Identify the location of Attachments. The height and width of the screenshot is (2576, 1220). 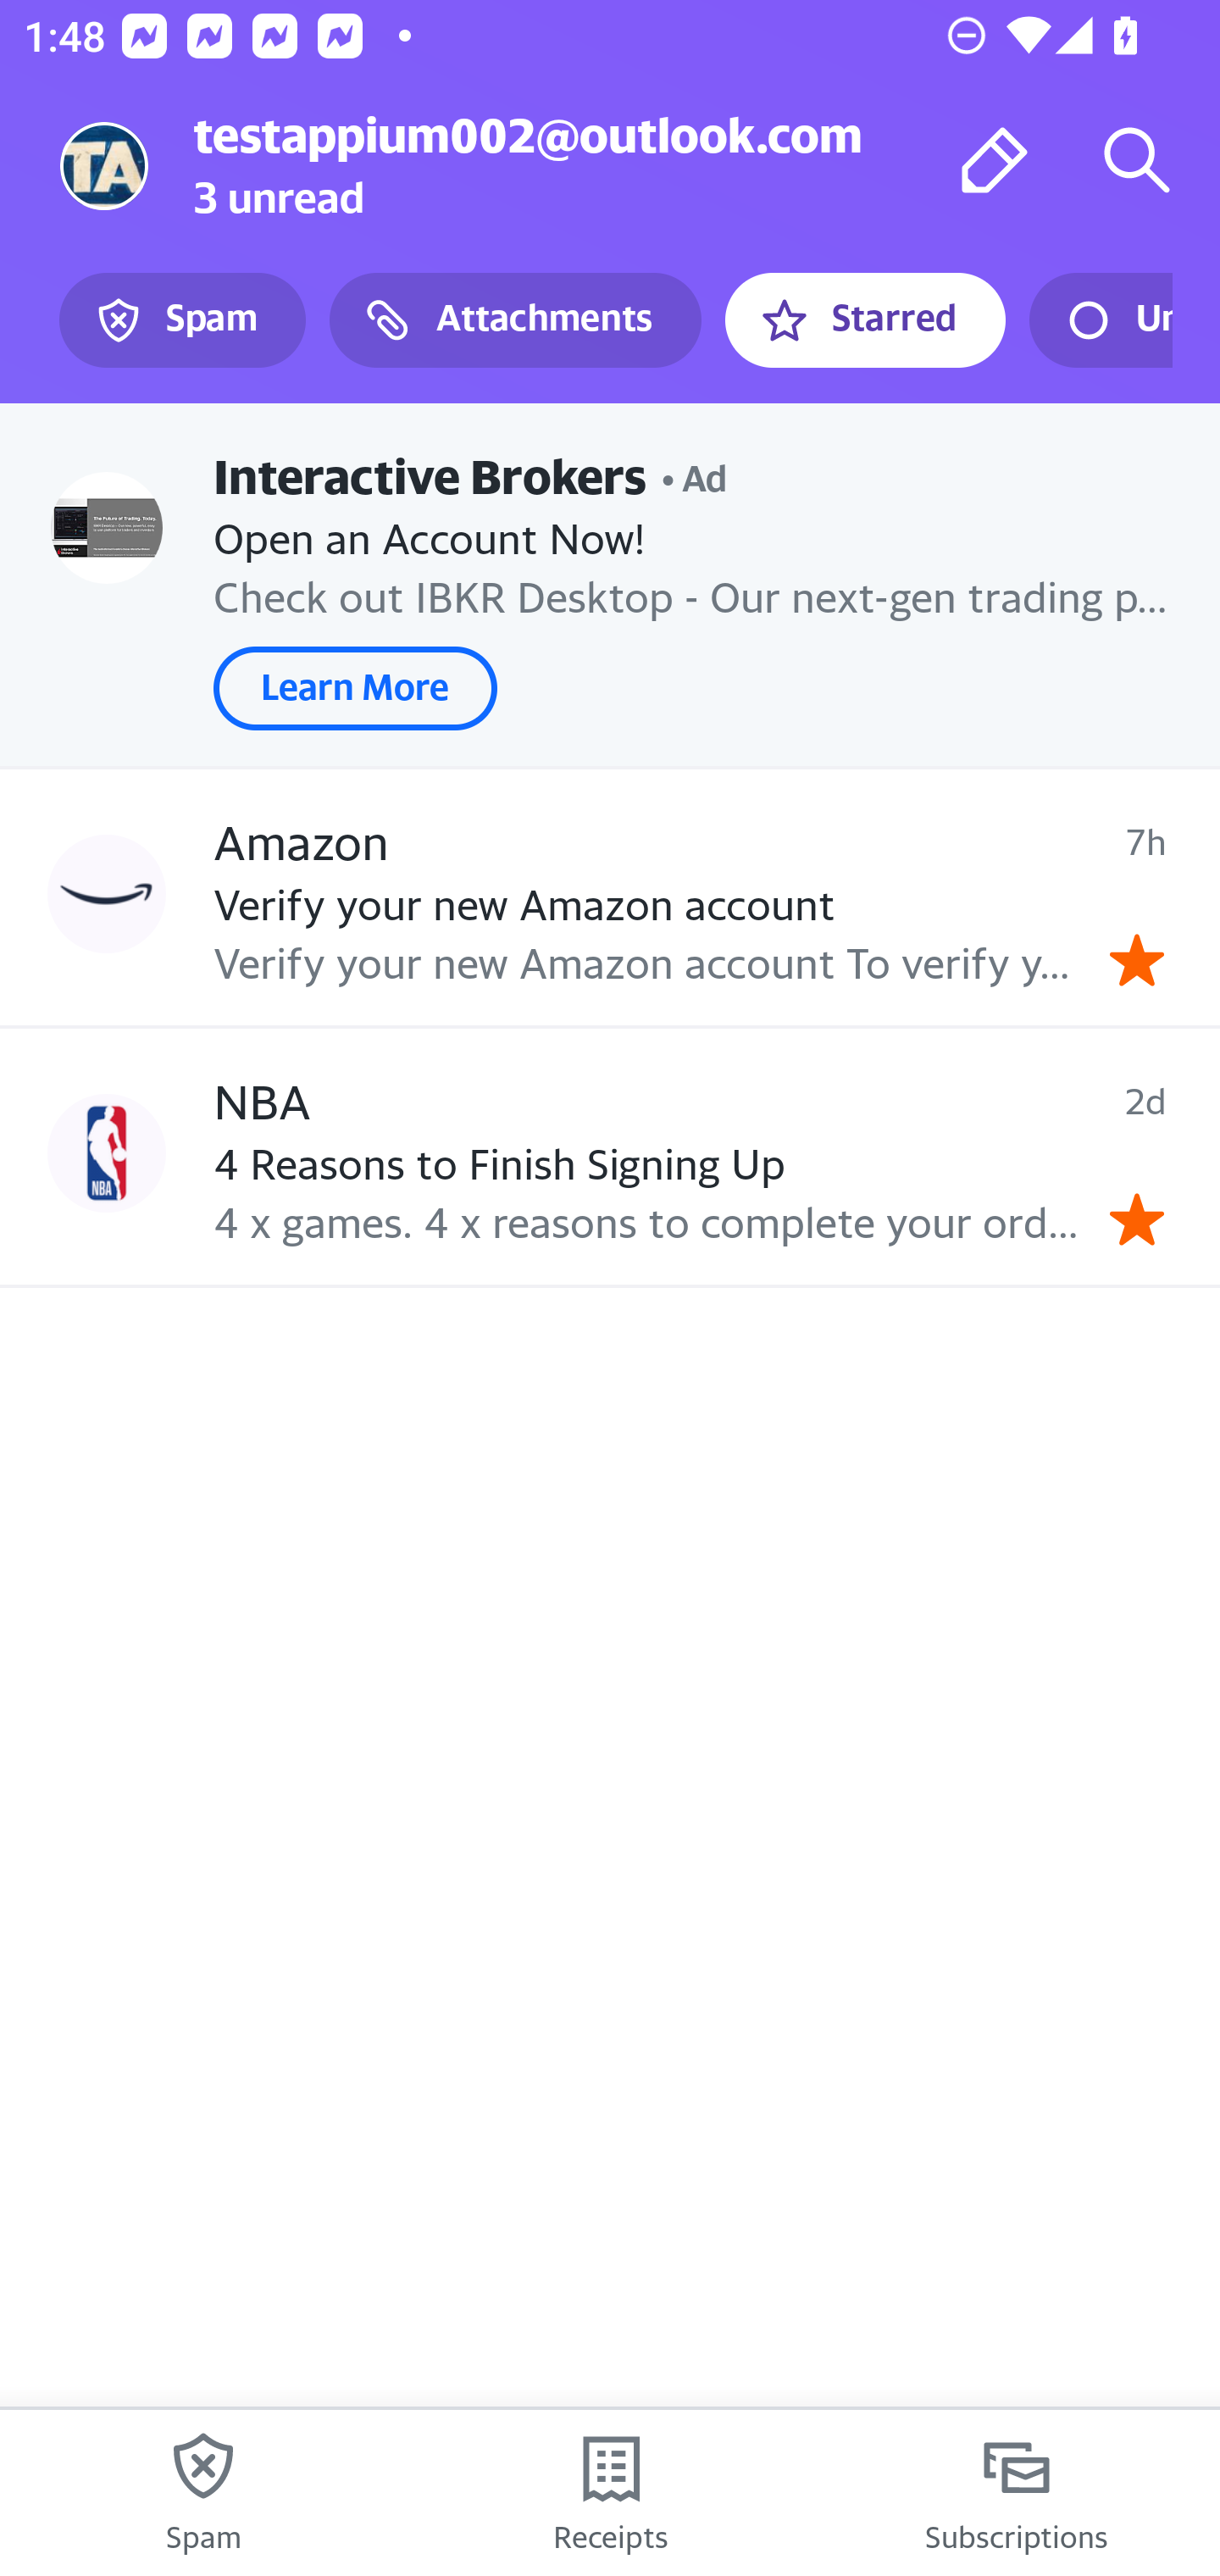
(515, 320).